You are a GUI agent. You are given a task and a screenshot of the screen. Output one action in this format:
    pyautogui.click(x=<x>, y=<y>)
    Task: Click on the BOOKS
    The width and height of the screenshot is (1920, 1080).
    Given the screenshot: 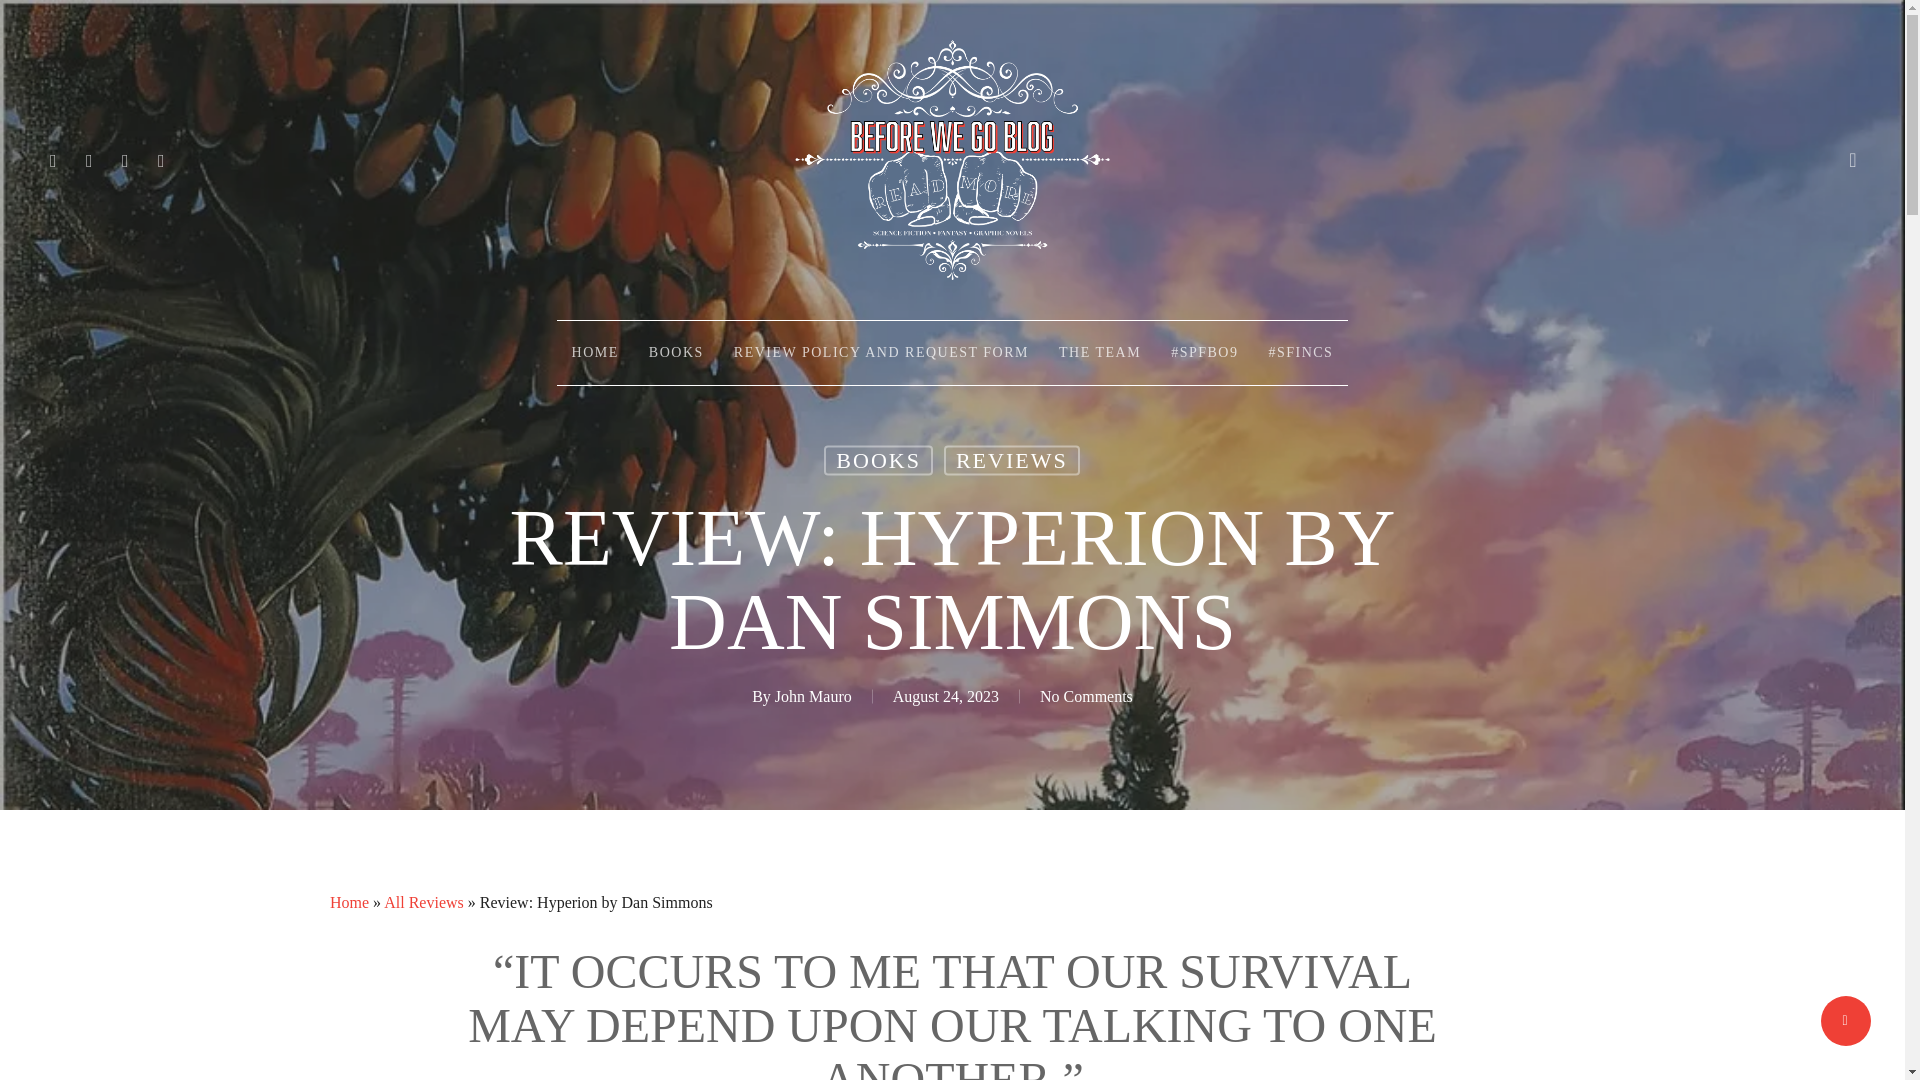 What is the action you would take?
    pyautogui.click(x=676, y=352)
    